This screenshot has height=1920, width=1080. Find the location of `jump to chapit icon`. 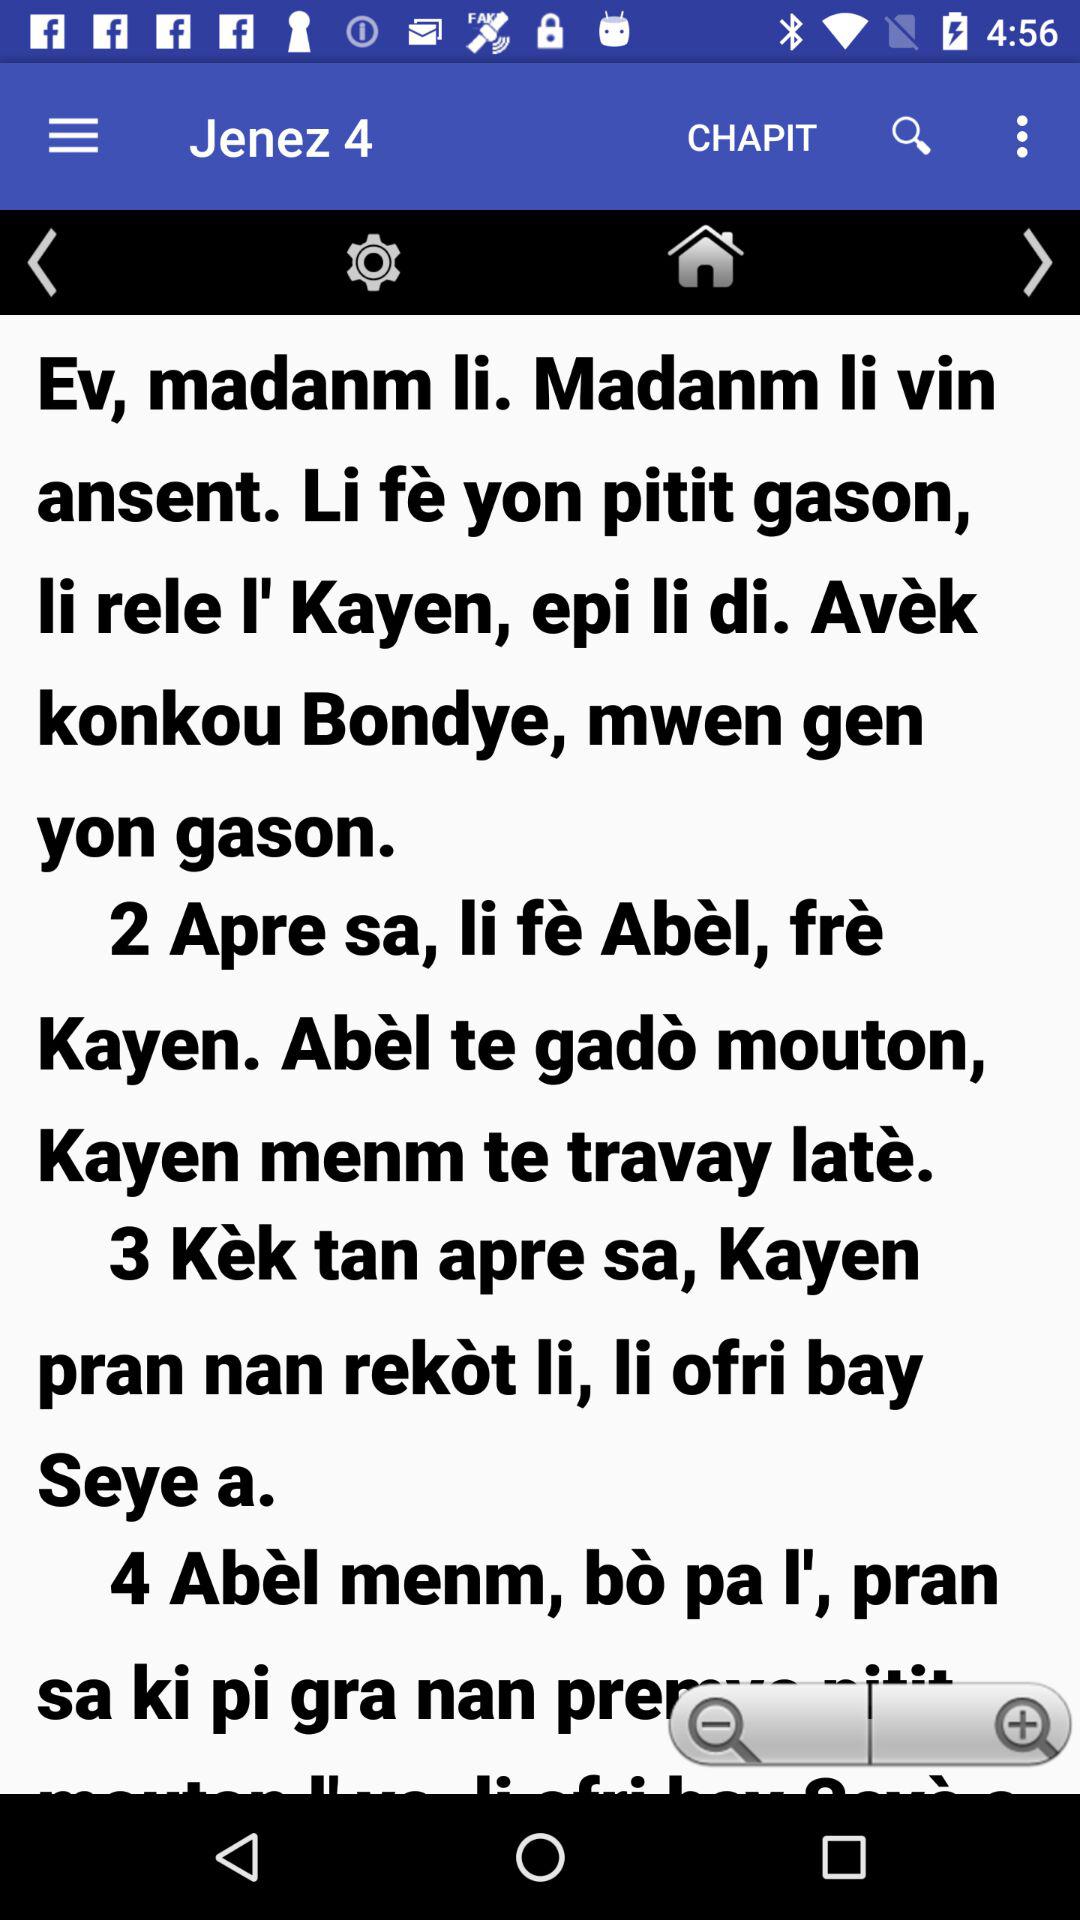

jump to chapit icon is located at coordinates (752, 136).